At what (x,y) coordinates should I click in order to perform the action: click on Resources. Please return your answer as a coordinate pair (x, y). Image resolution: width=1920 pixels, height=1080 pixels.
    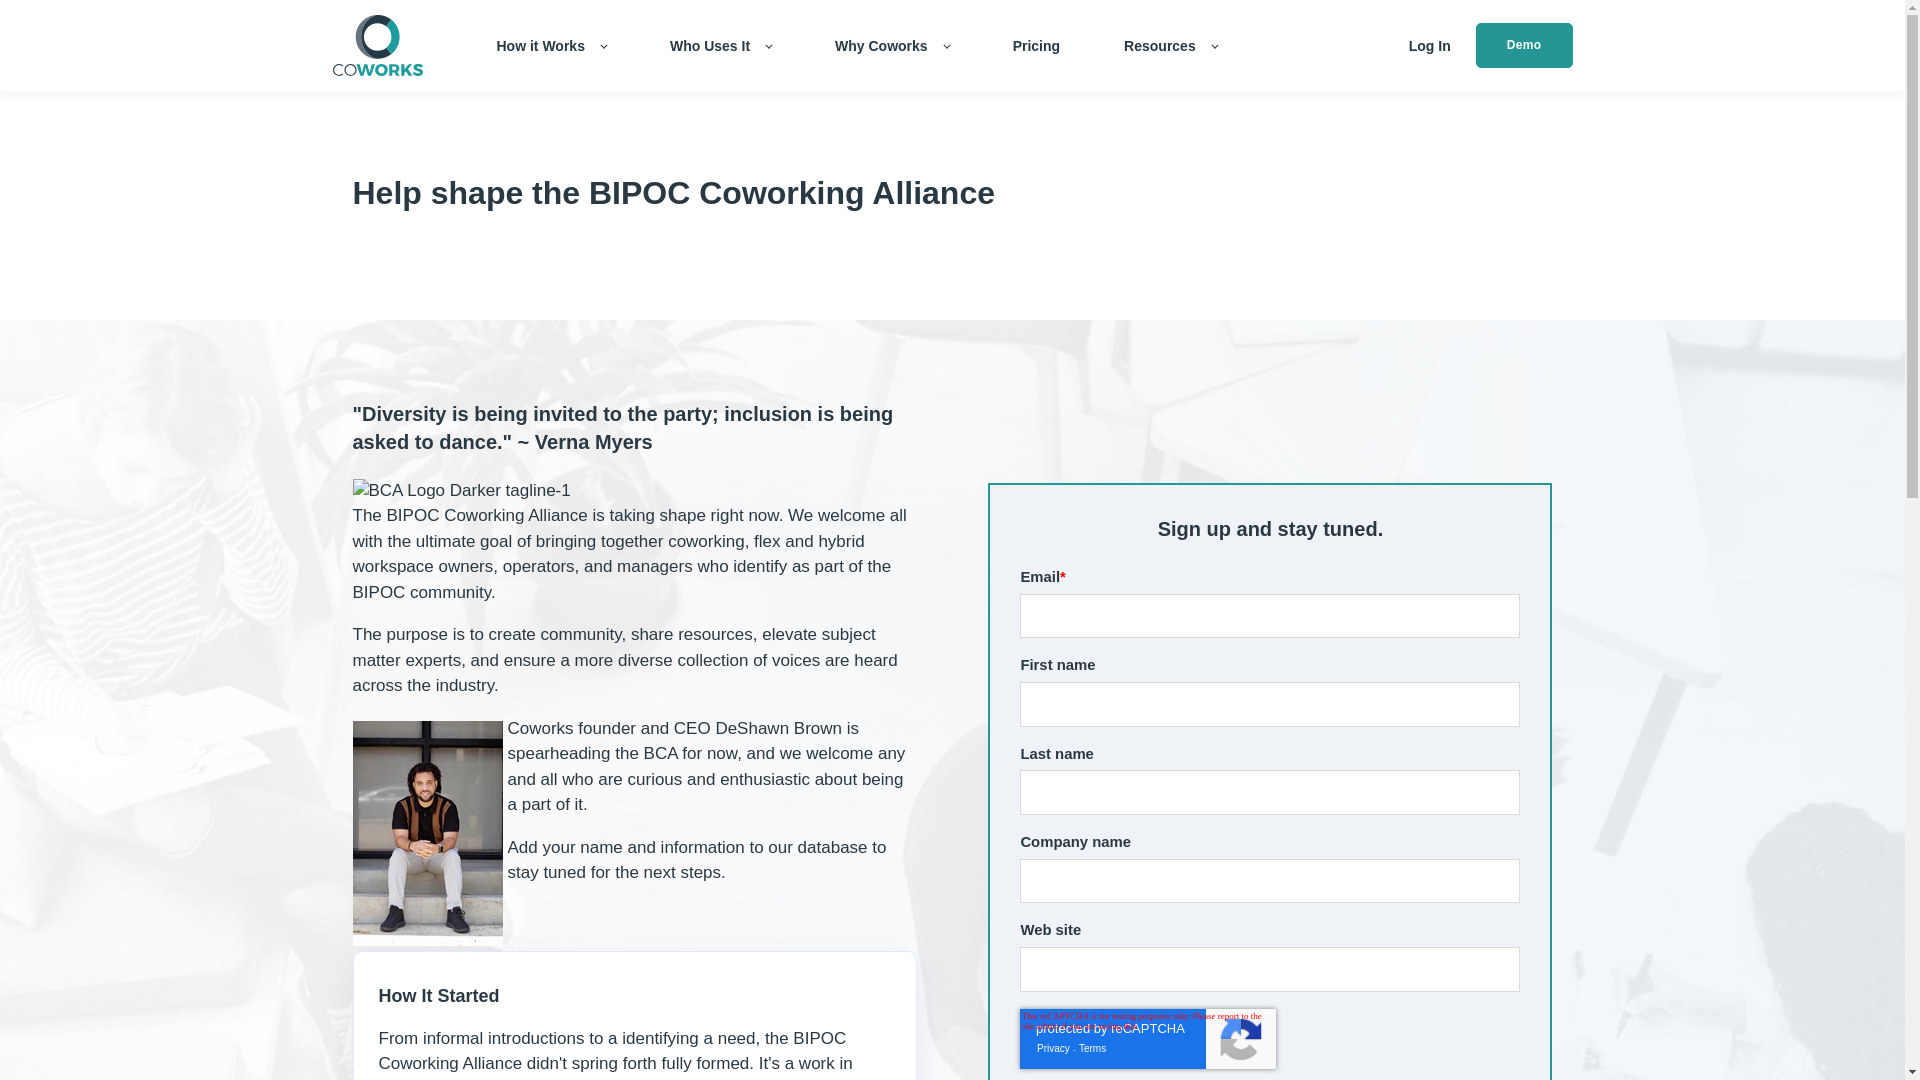
    Looking at the image, I should click on (1170, 46).